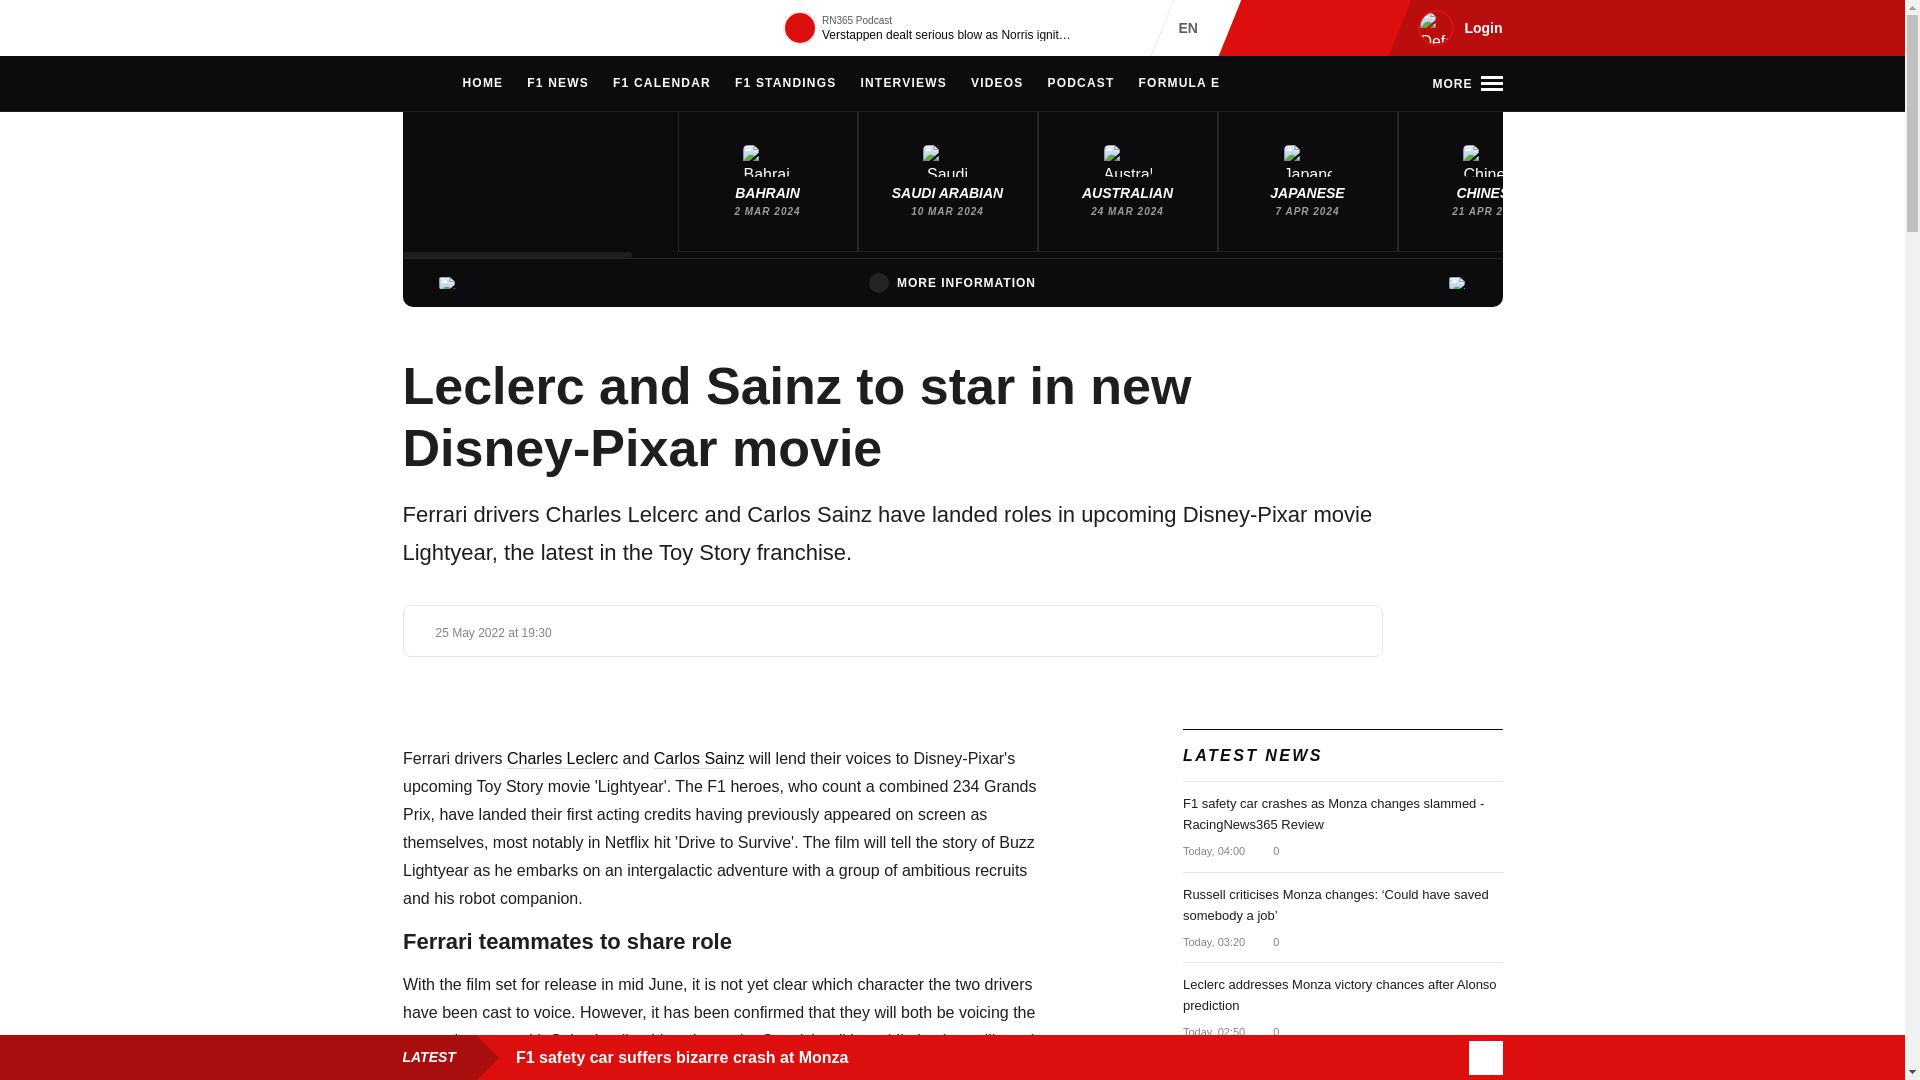 This screenshot has height=1080, width=1920. What do you see at coordinates (494, 633) in the screenshot?
I see `Wednesday 25 May 2022 at 19:30` at bounding box center [494, 633].